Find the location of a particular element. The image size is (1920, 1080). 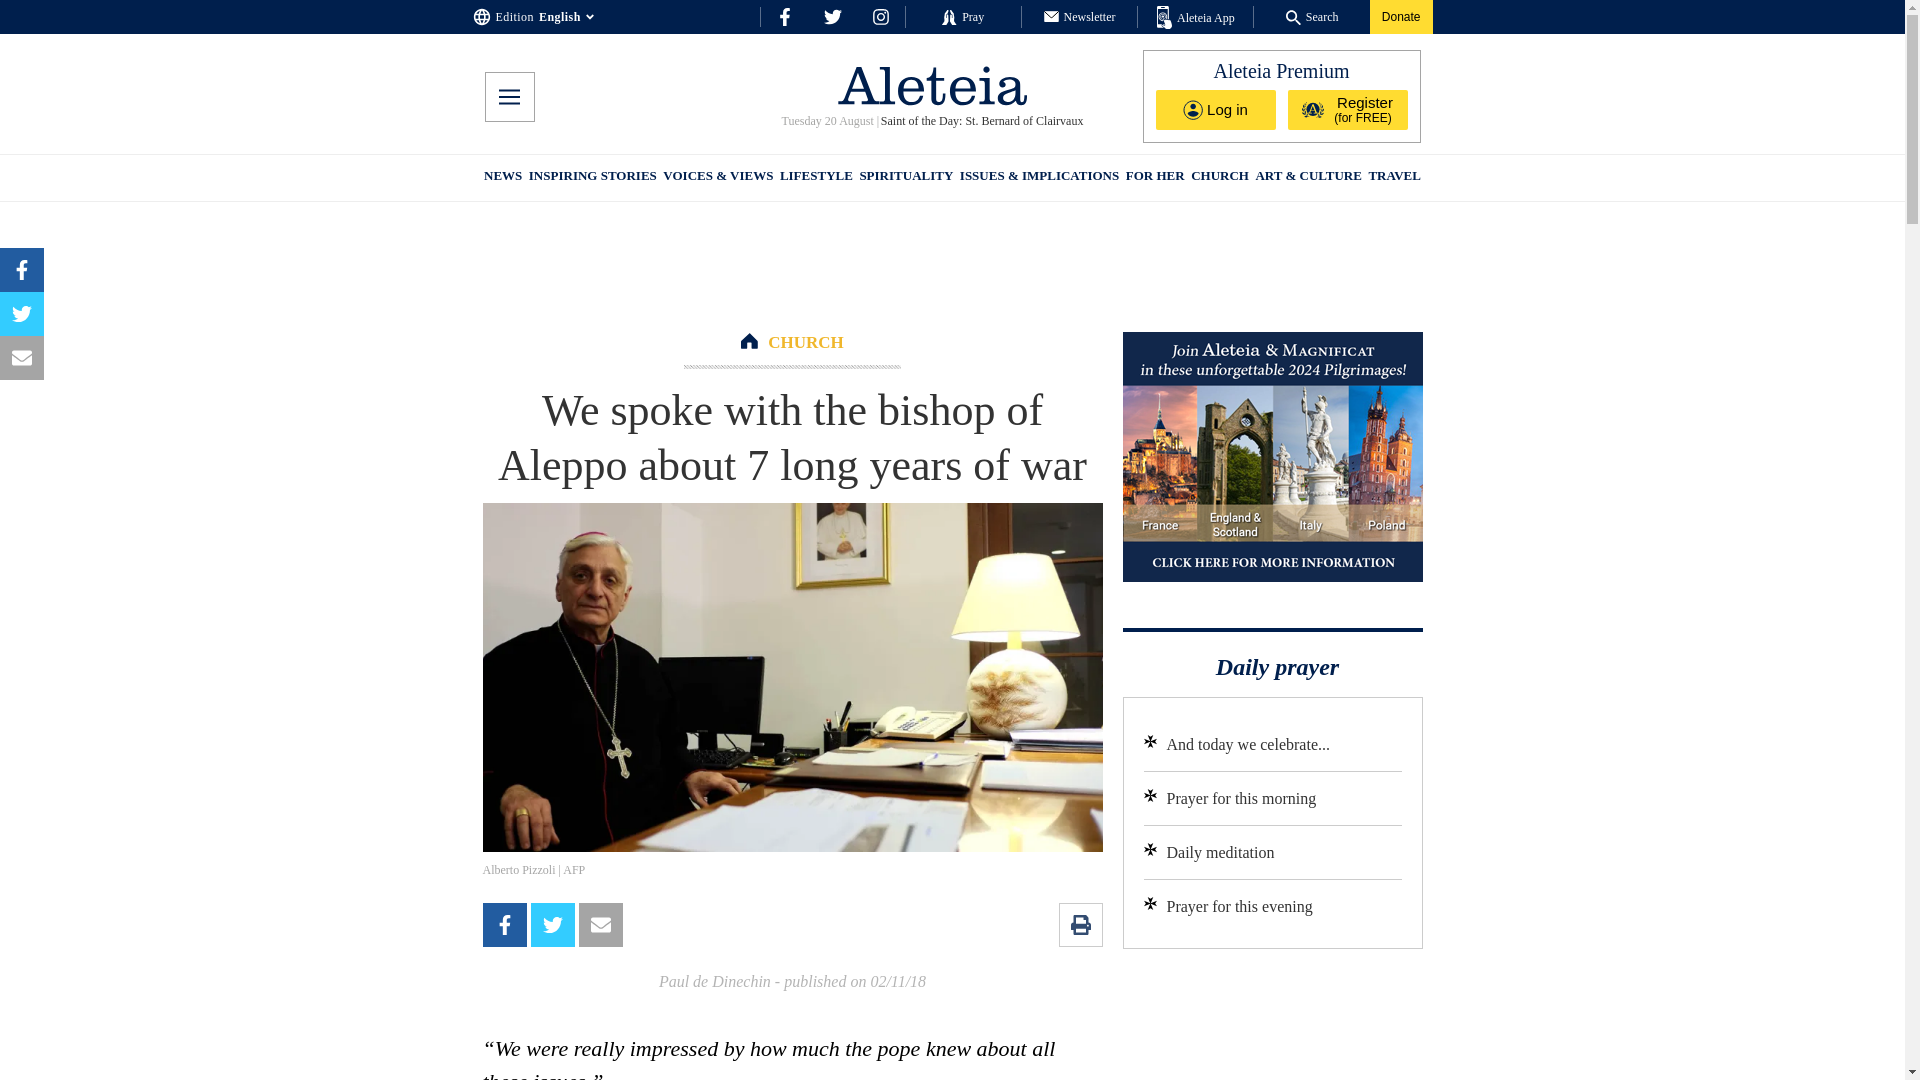

Aleteia App is located at coordinates (1196, 18).